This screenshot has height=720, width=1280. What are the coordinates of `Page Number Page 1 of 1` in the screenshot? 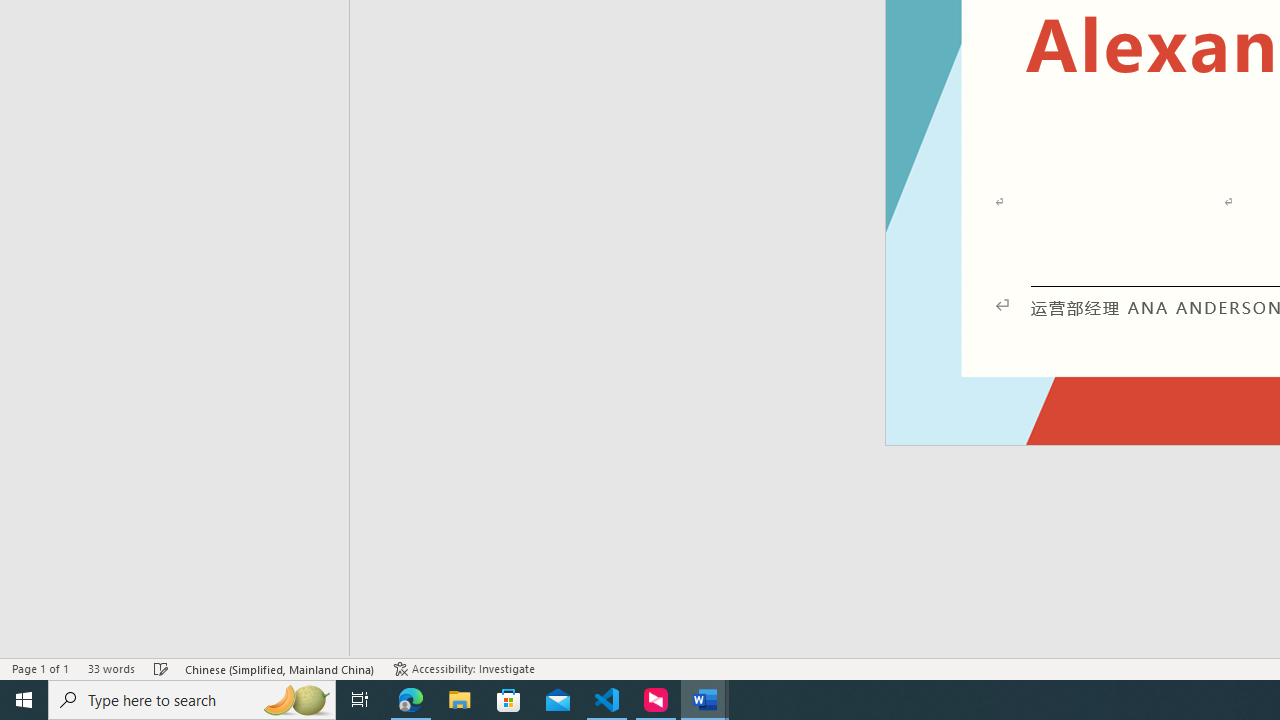 It's located at (40, 668).